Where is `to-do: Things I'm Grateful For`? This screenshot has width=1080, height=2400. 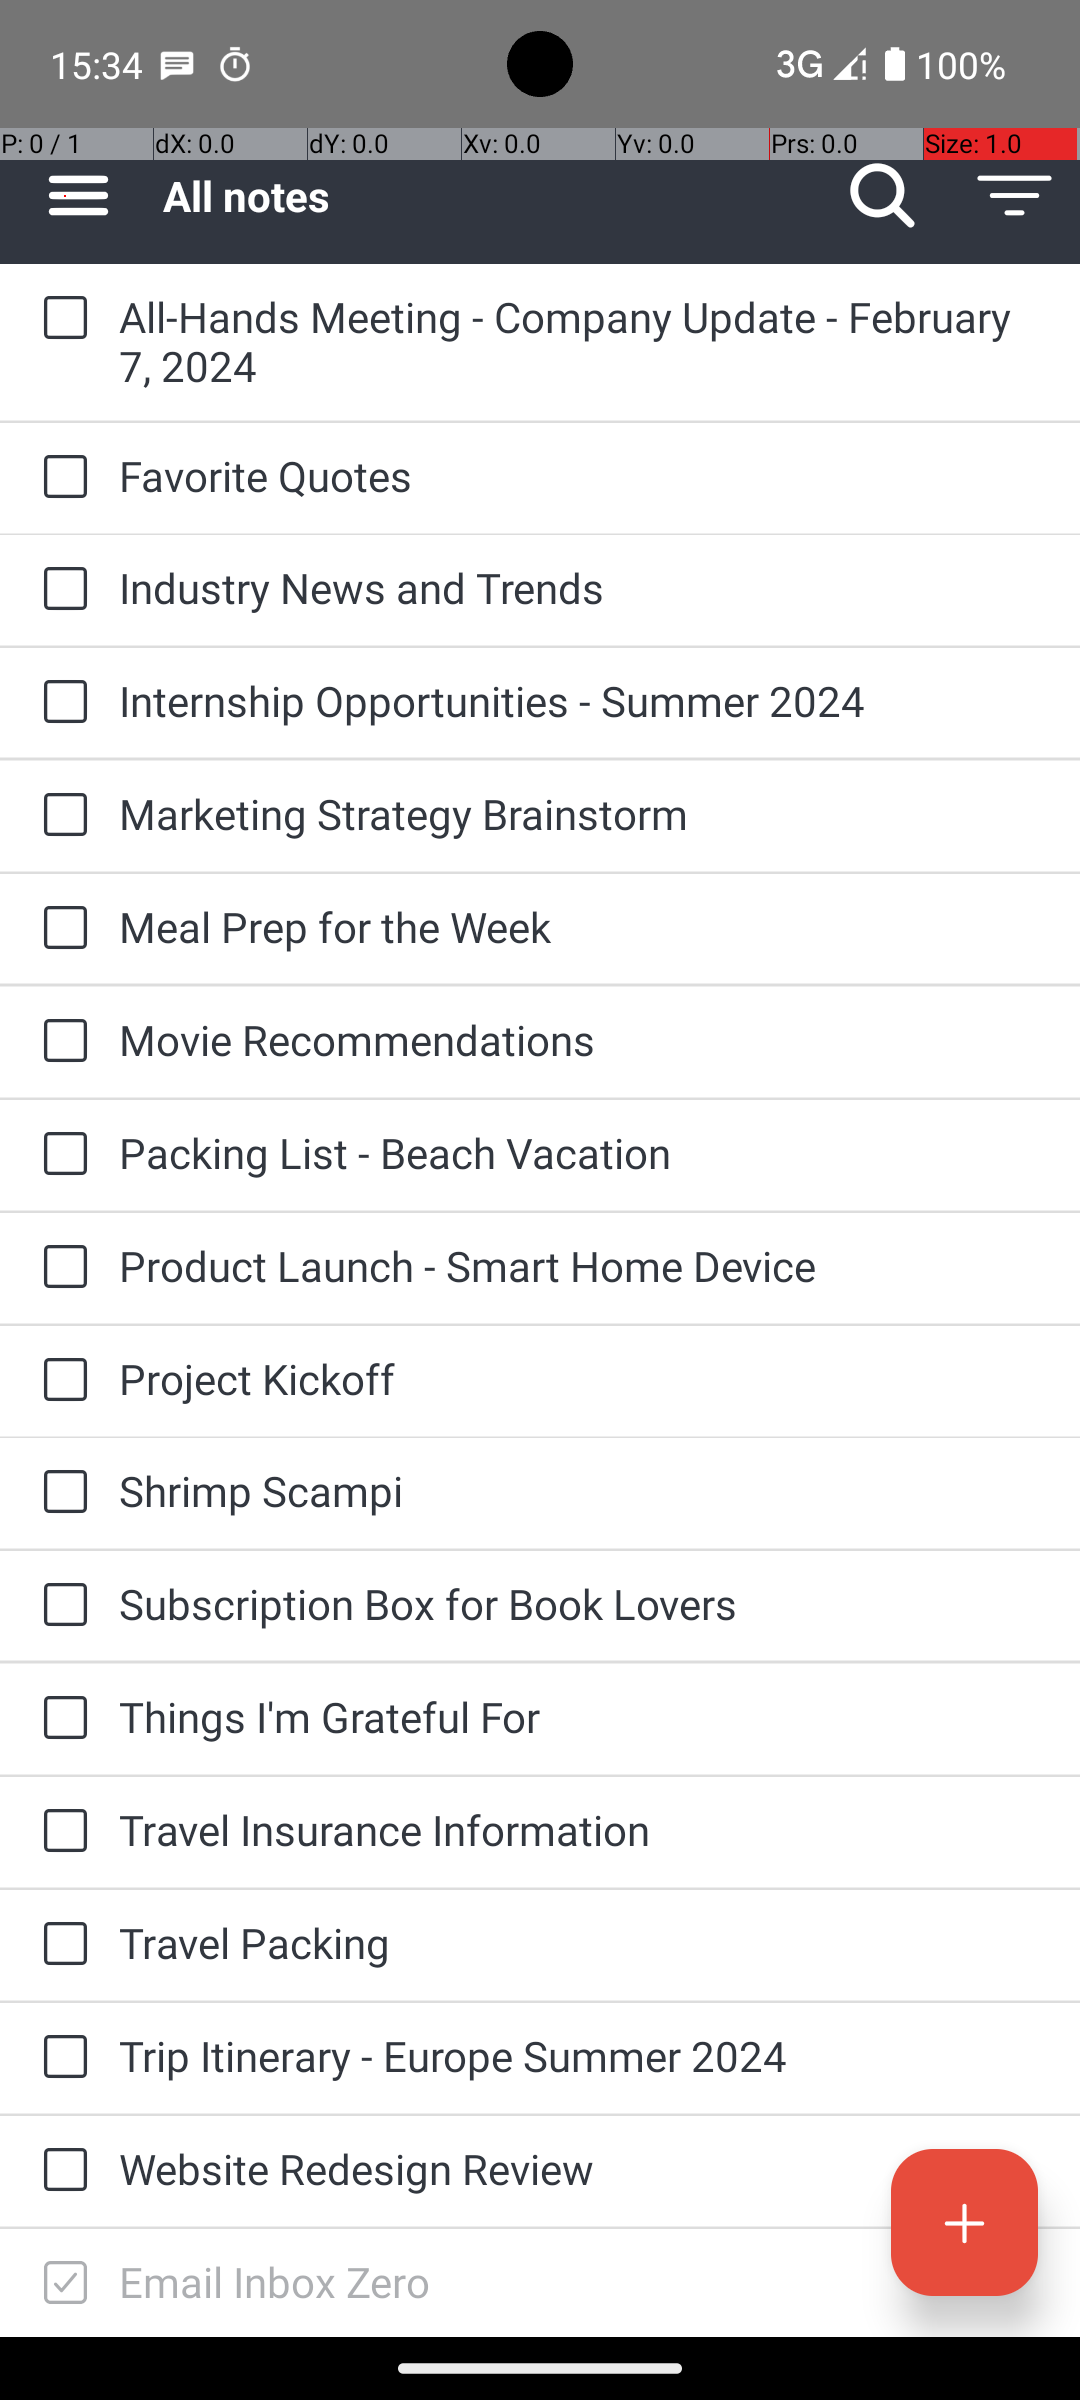
to-do: Things I'm Grateful For is located at coordinates (60, 1719).